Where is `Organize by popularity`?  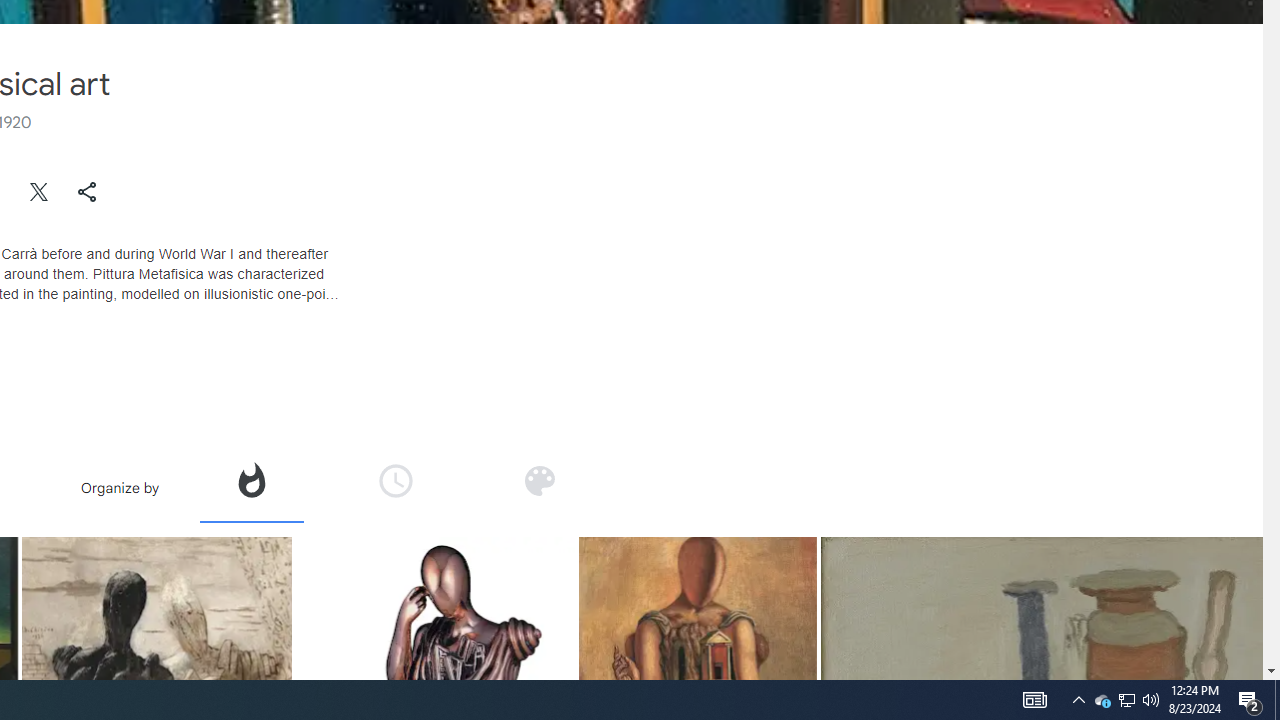 Organize by popularity is located at coordinates (251, 487).